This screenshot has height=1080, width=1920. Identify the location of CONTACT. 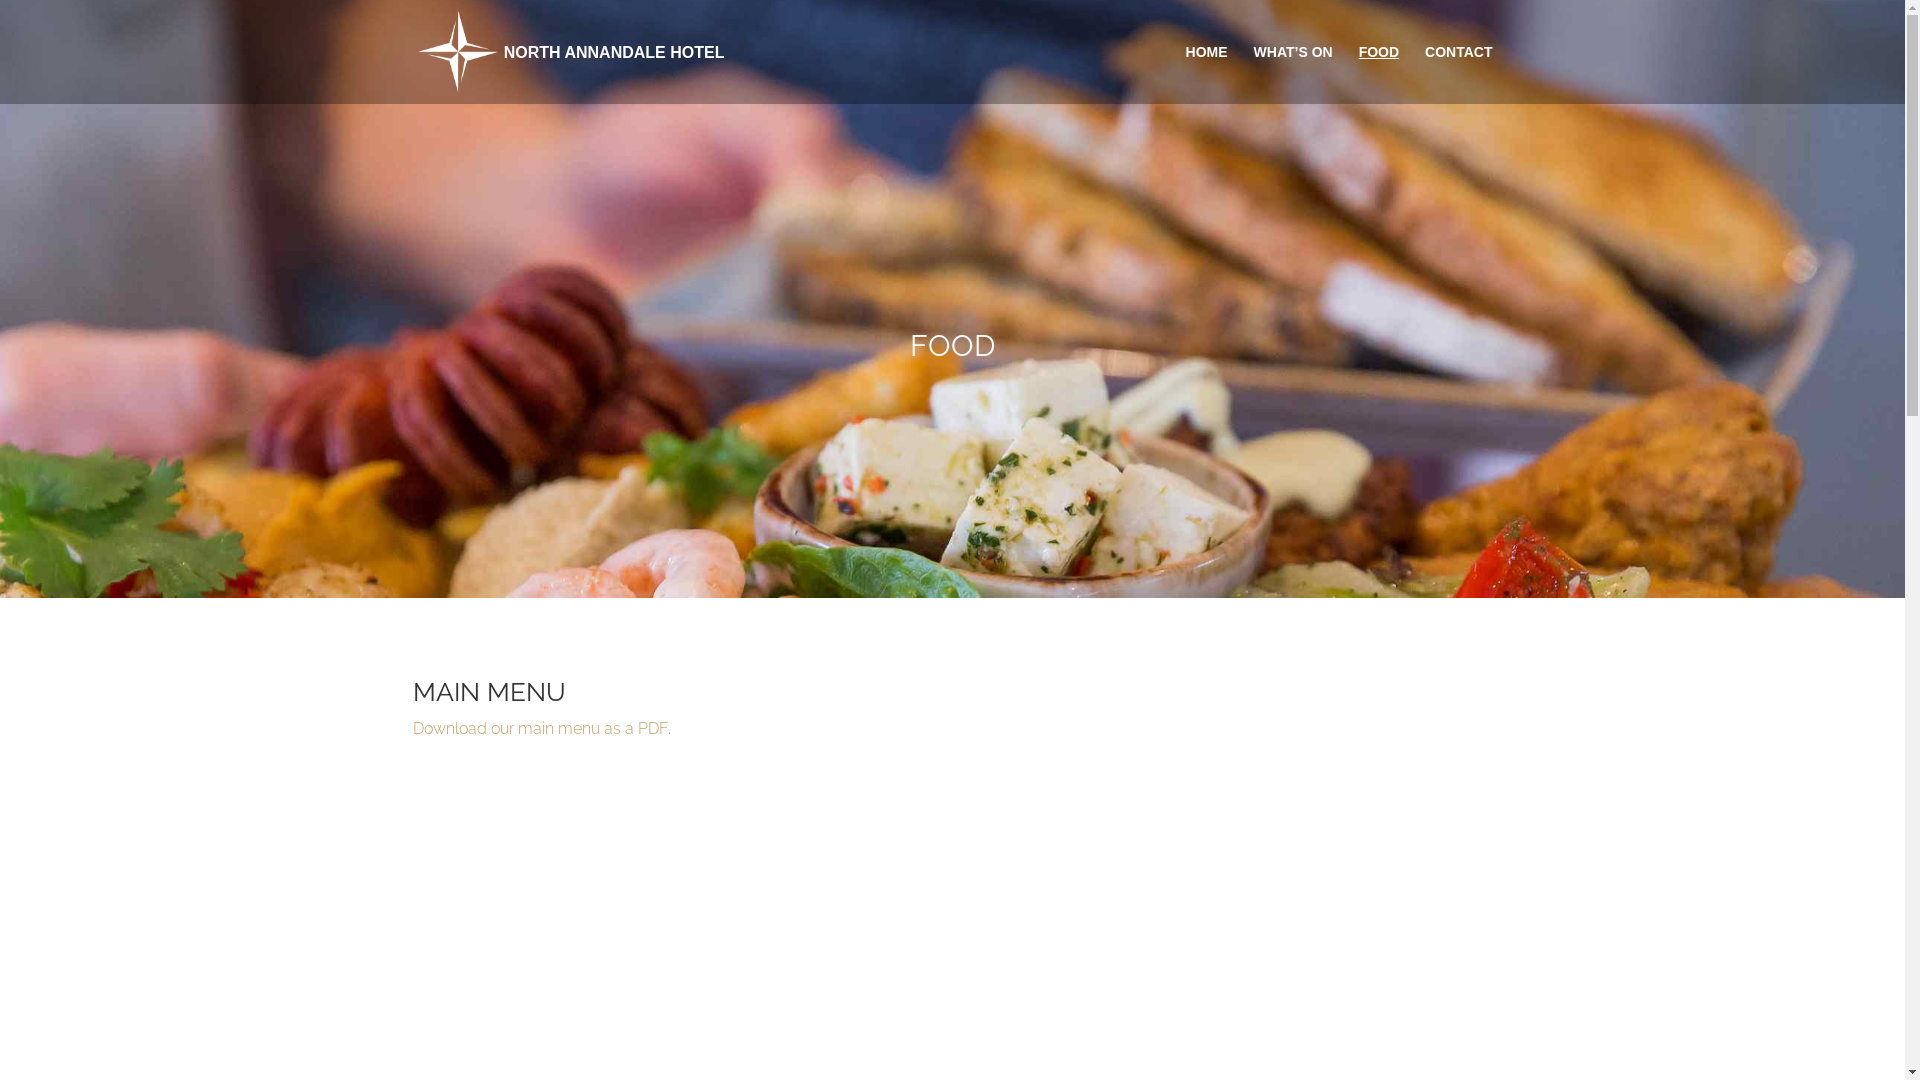
(1458, 74).